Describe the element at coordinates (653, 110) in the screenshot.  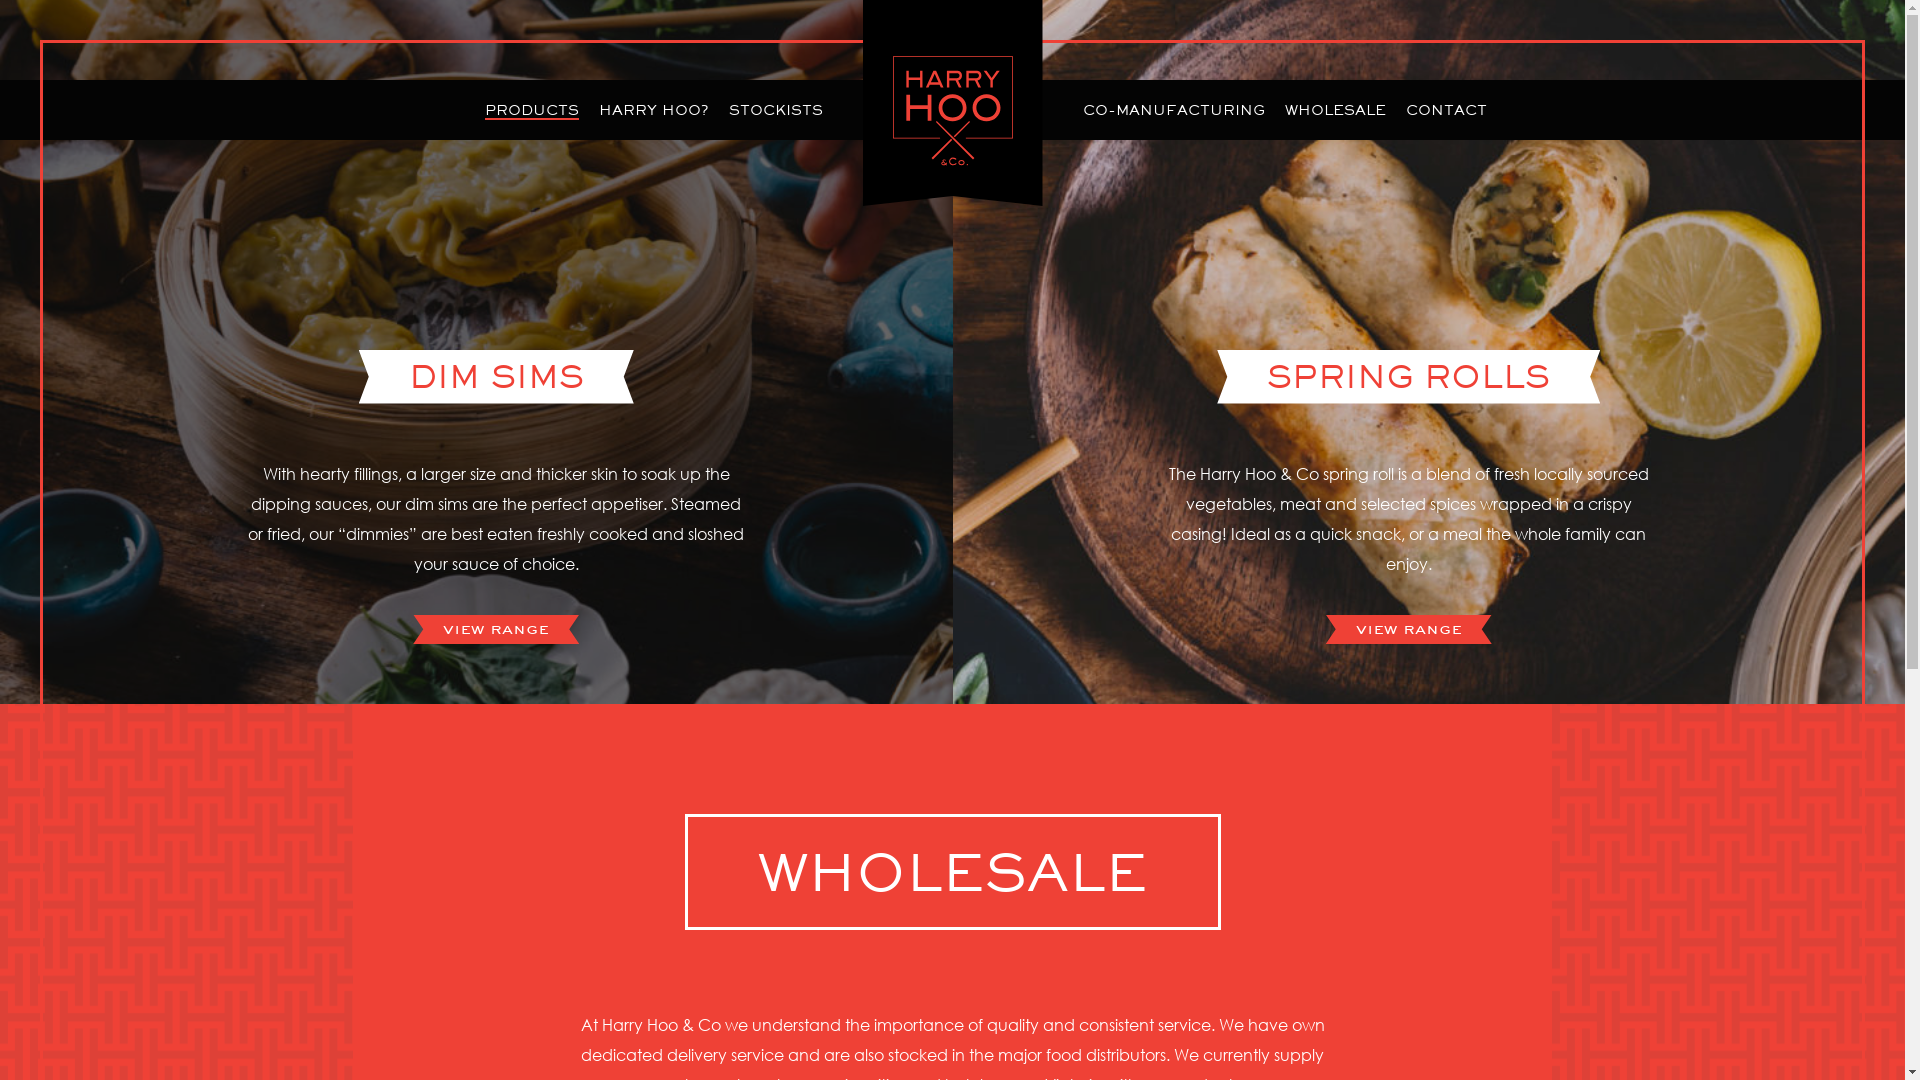
I see `HARRY HOO?` at that location.